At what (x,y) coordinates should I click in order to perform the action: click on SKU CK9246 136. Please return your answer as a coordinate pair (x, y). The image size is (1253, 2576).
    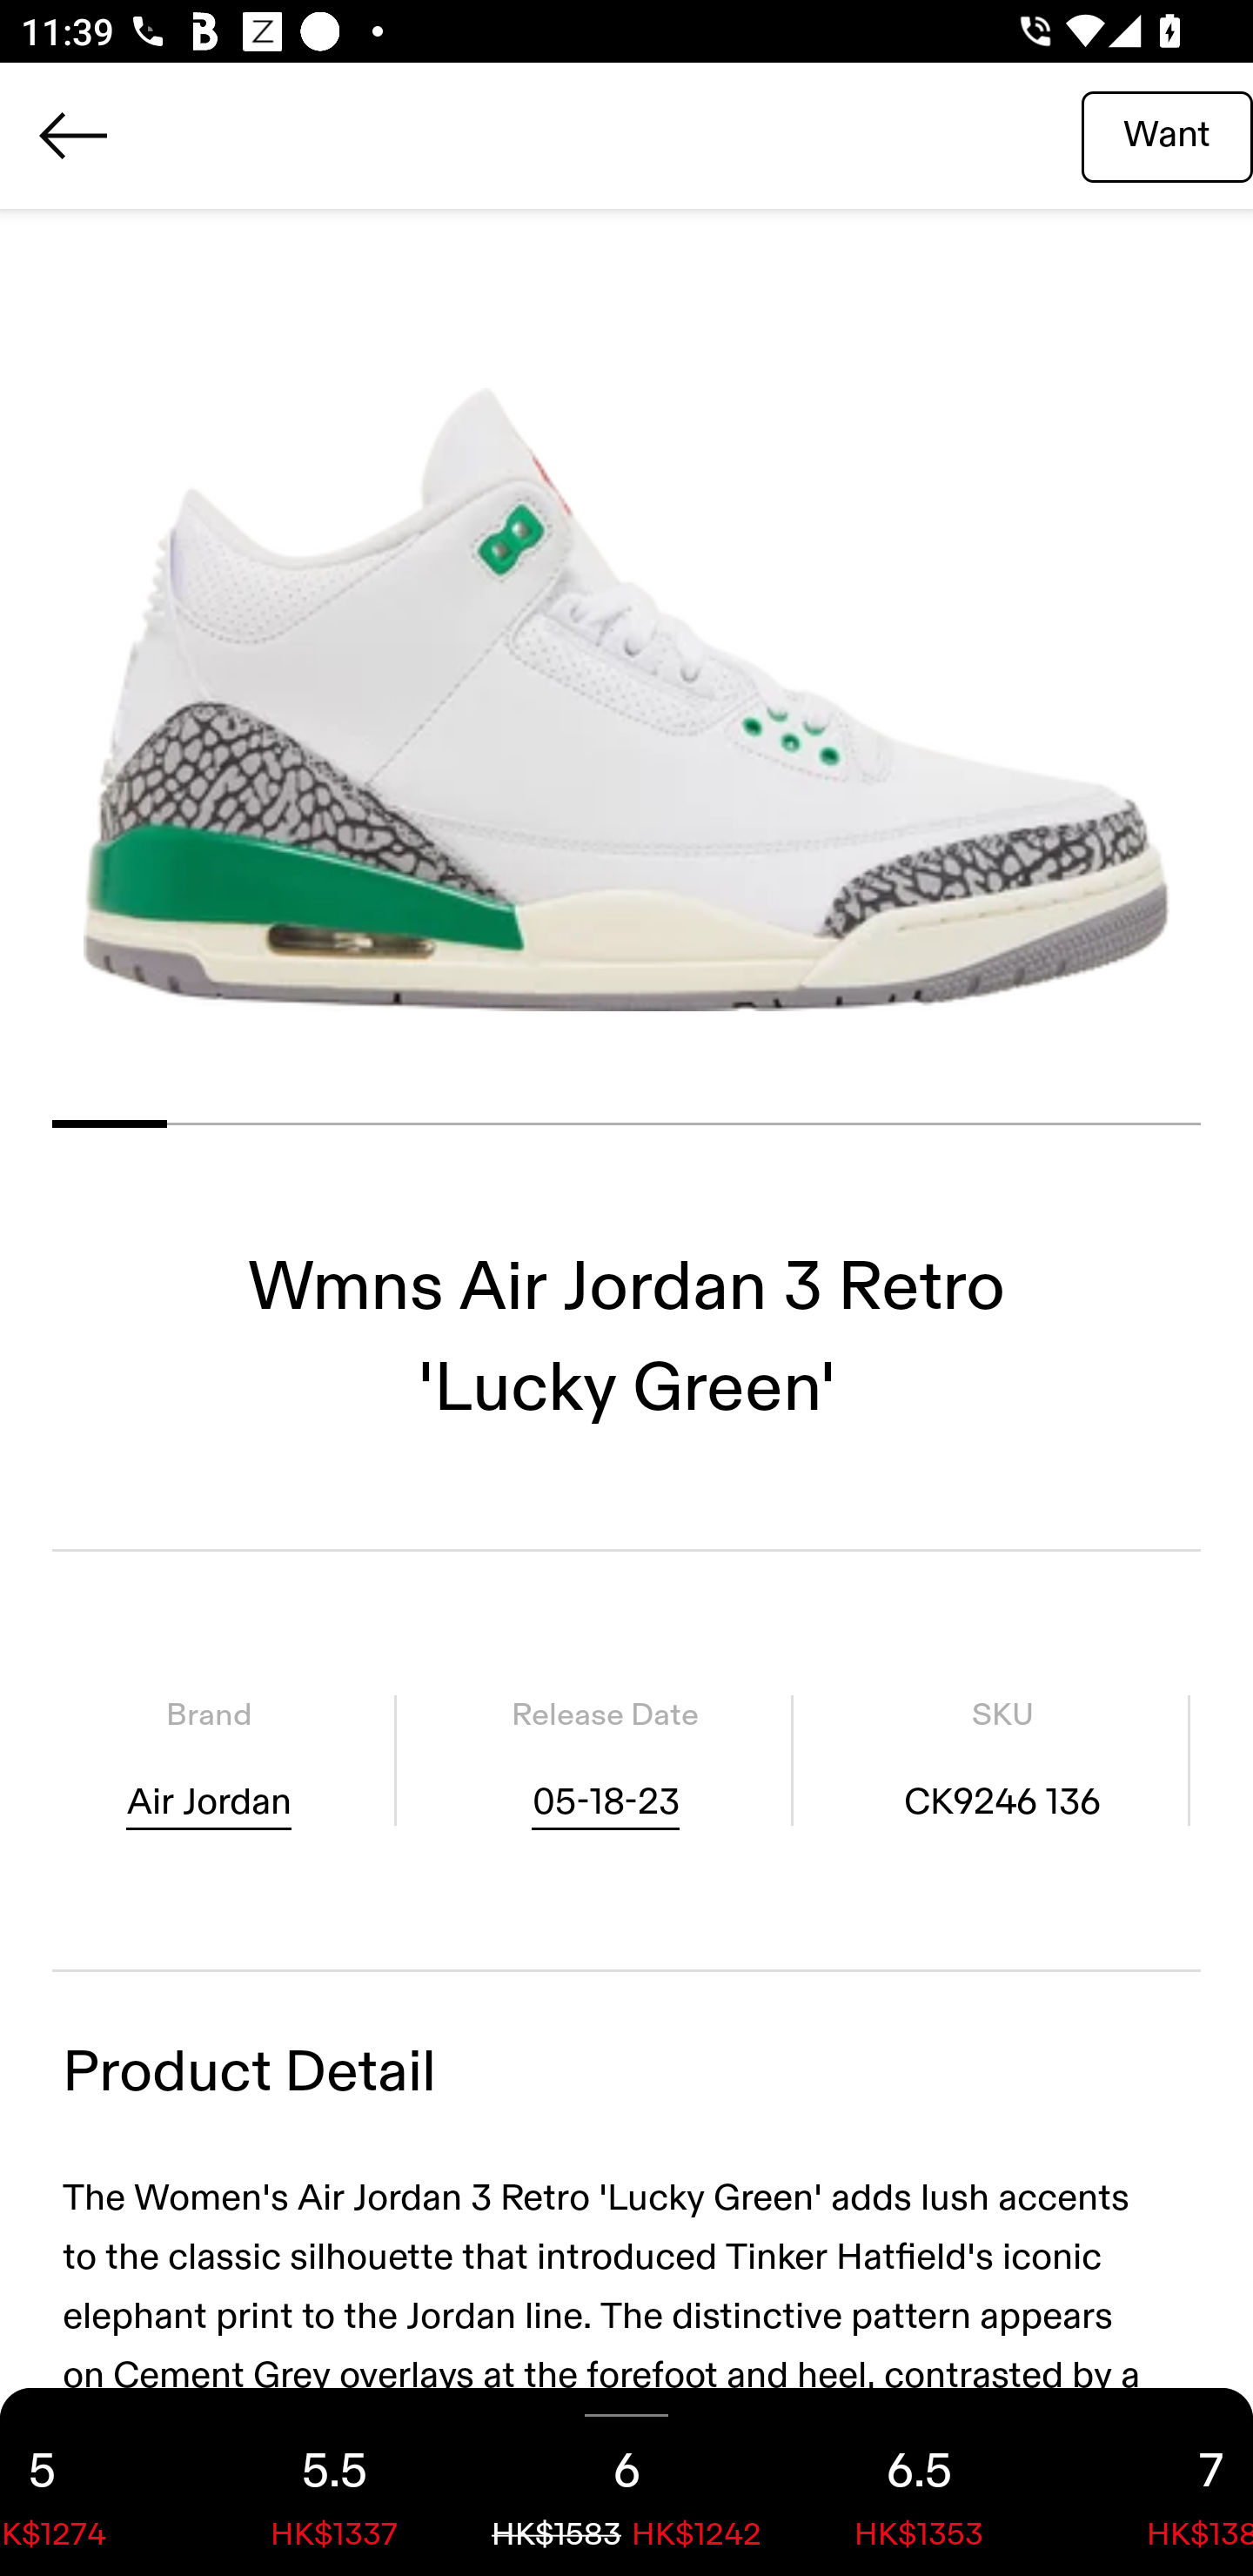
    Looking at the image, I should click on (1002, 1759).